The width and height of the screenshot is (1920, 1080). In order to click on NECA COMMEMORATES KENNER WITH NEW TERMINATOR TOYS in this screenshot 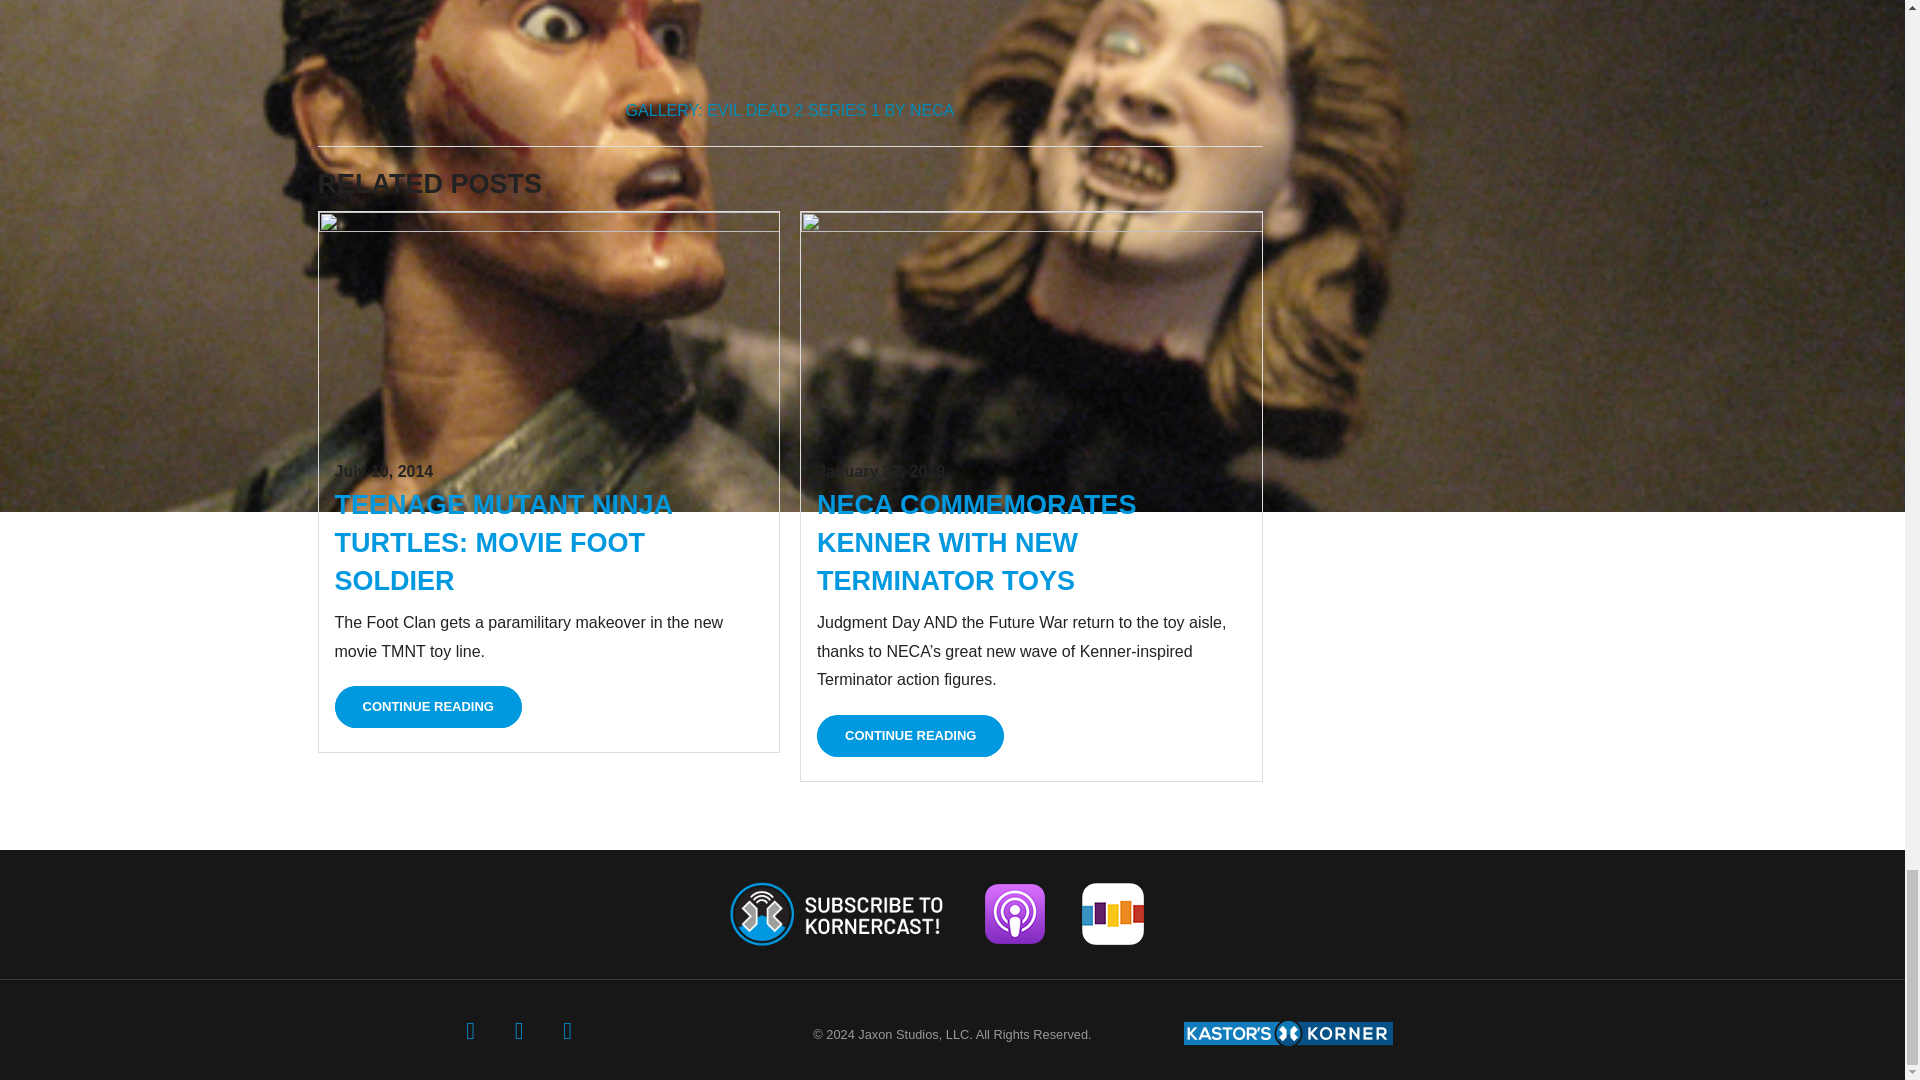, I will do `click(976, 543)`.